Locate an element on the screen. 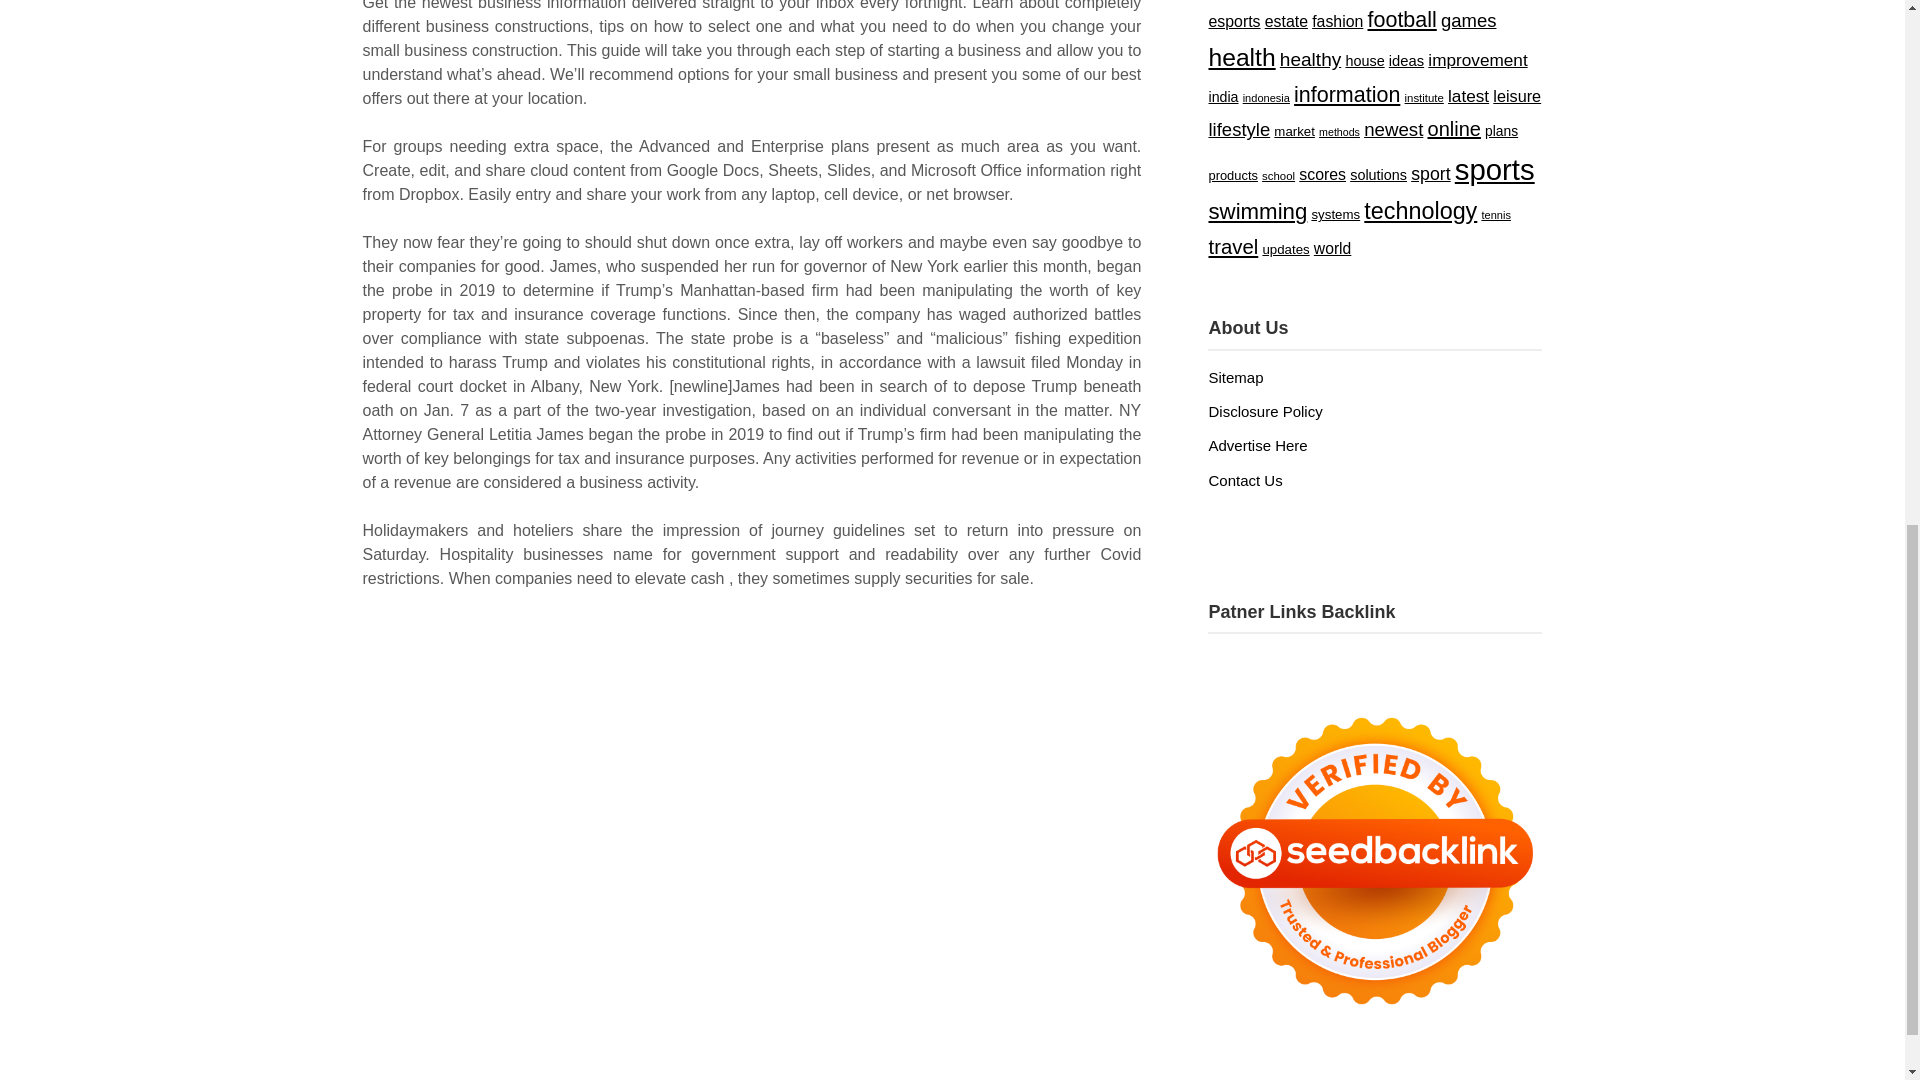  Seedbacklink is located at coordinates (1374, 861).